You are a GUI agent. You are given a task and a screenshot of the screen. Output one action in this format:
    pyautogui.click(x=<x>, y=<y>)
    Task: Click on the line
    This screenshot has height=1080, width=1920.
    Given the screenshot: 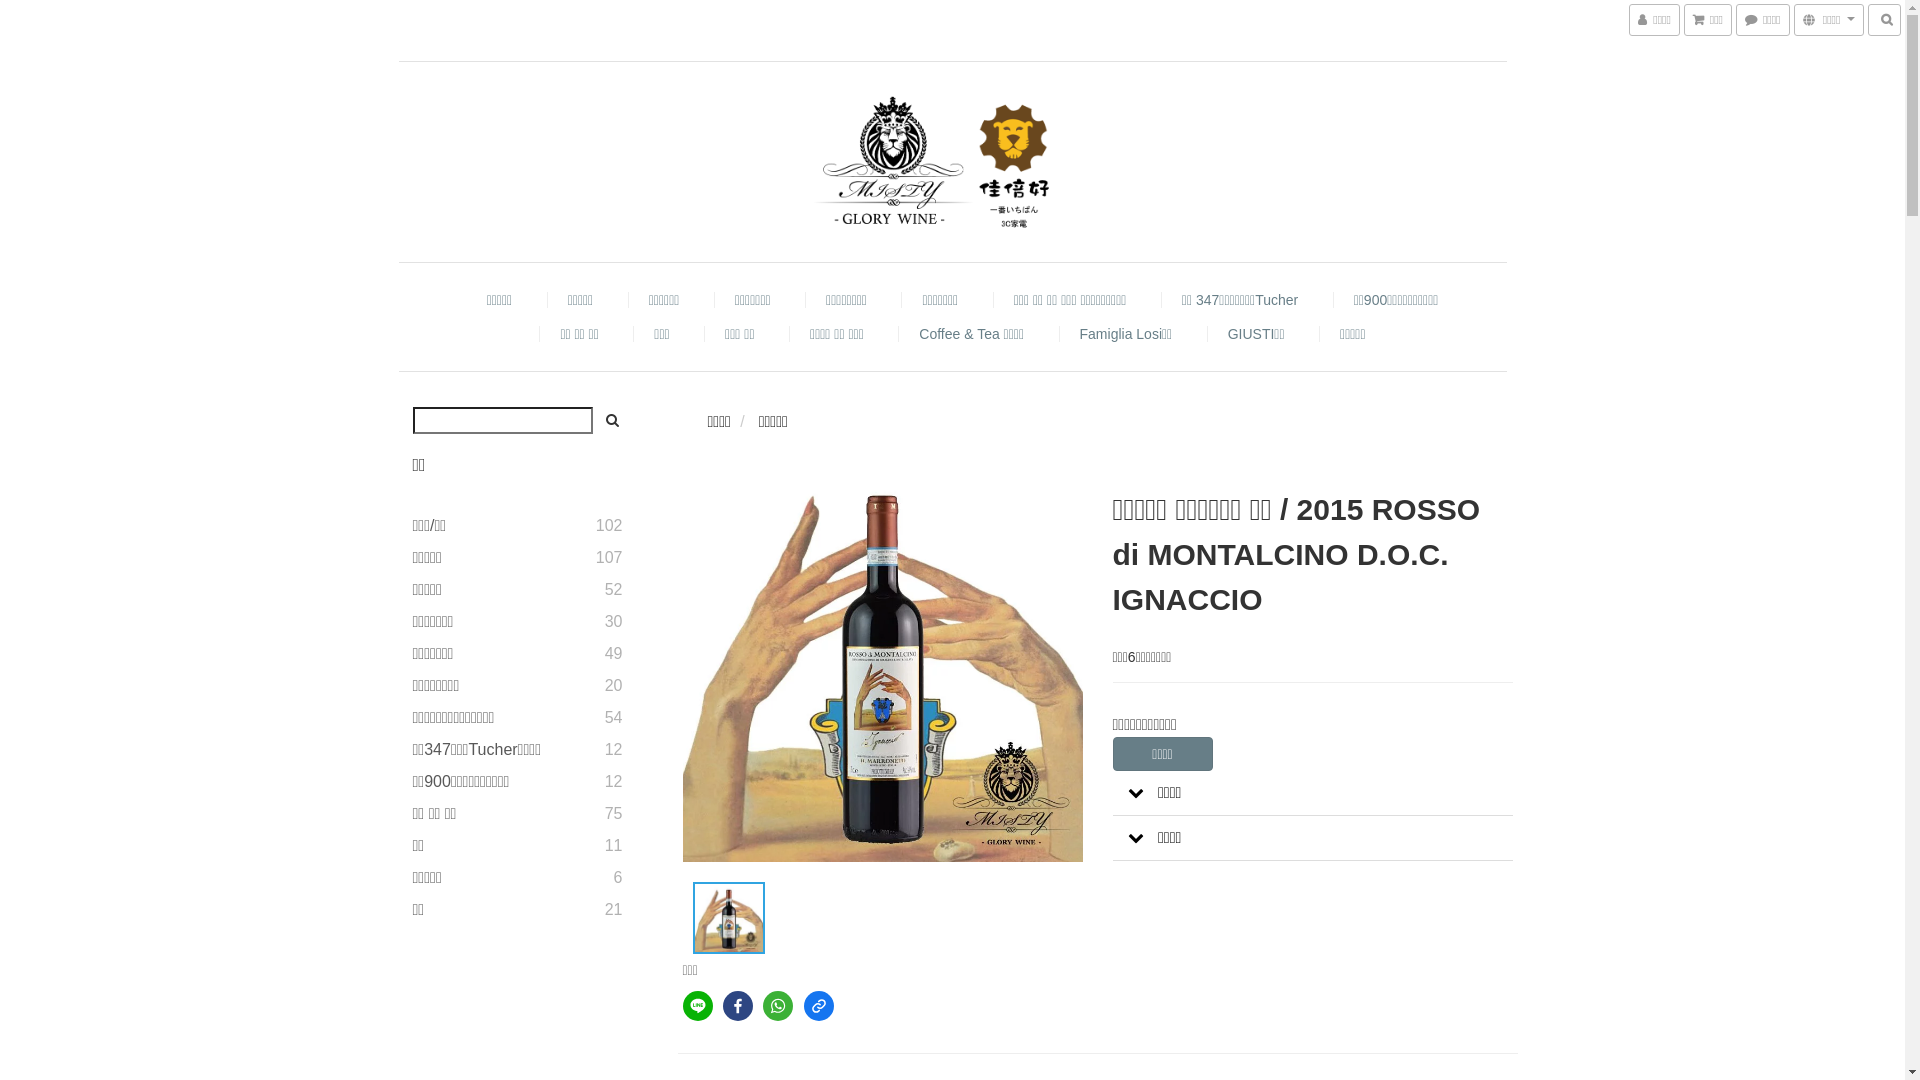 What is the action you would take?
    pyautogui.click(x=697, y=1006)
    